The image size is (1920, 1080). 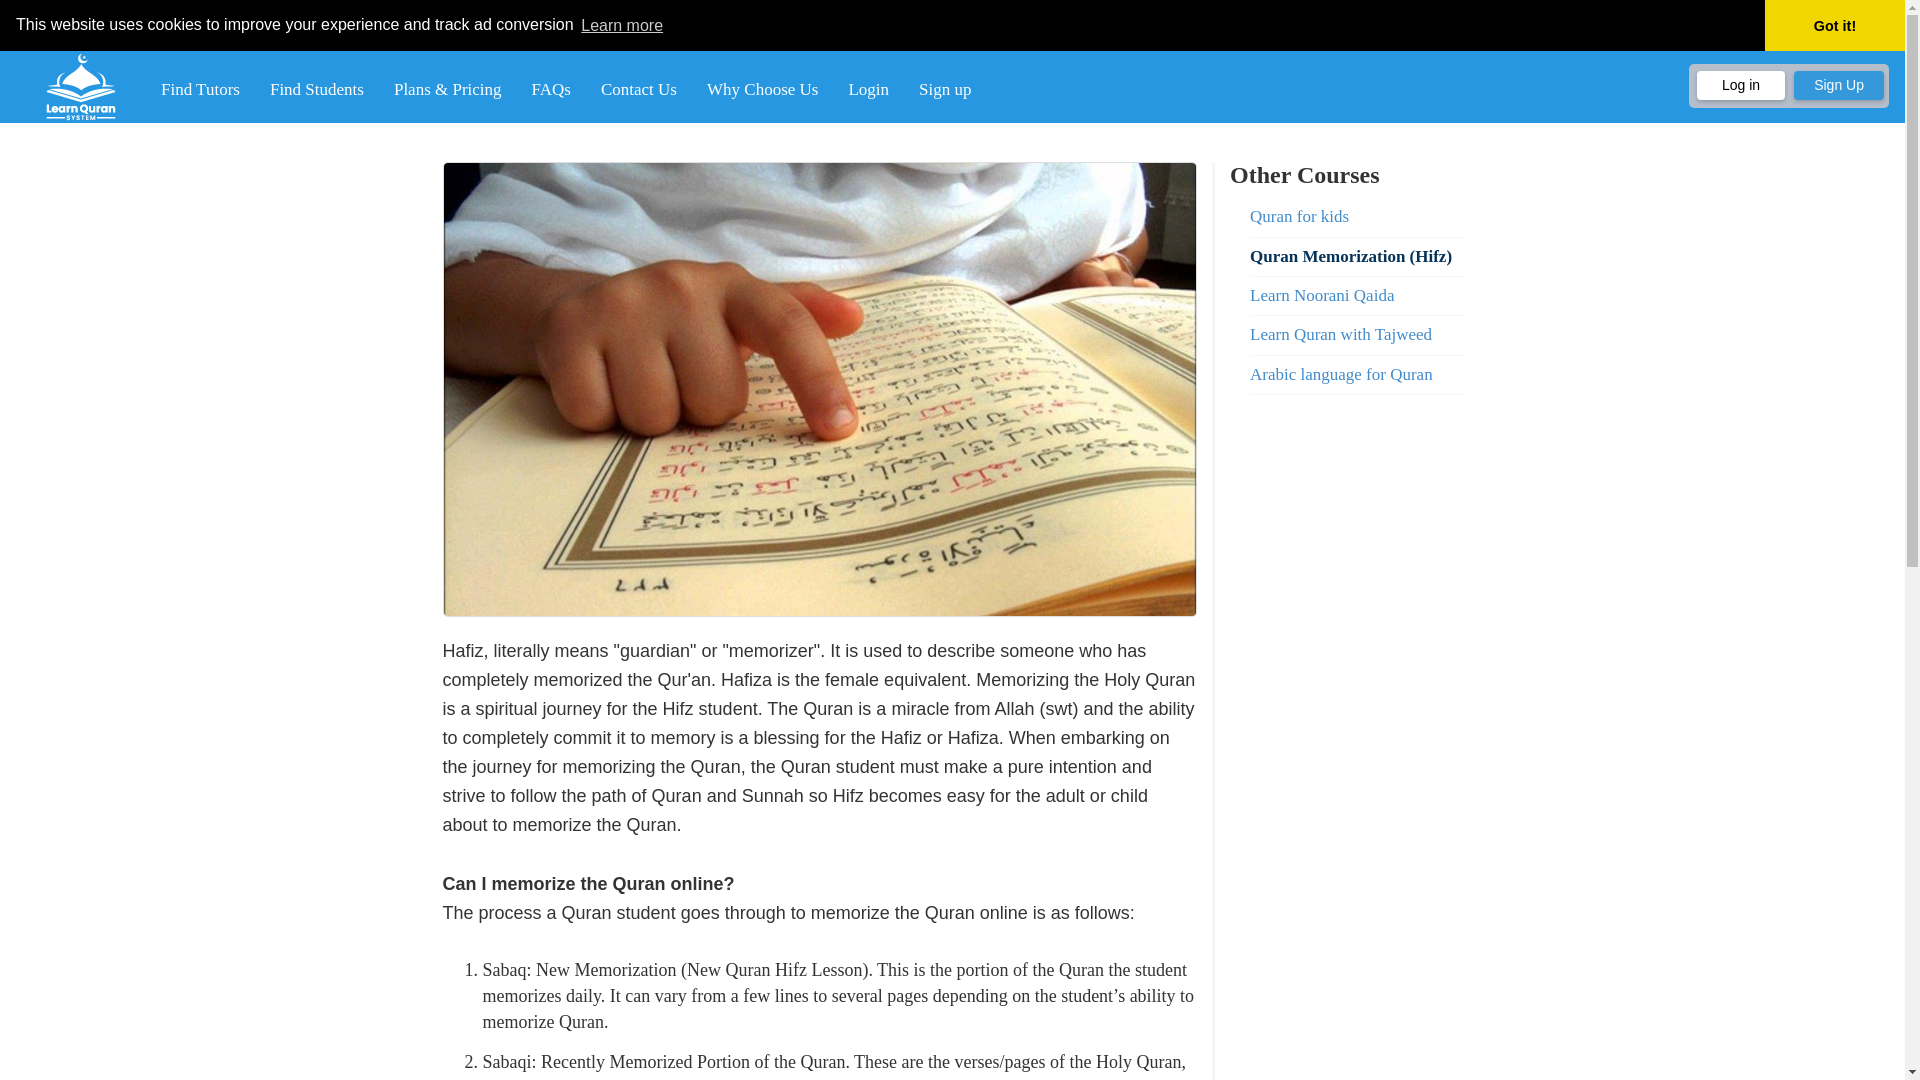 I want to click on Learn Noorani Qaida, so click(x=1356, y=296).